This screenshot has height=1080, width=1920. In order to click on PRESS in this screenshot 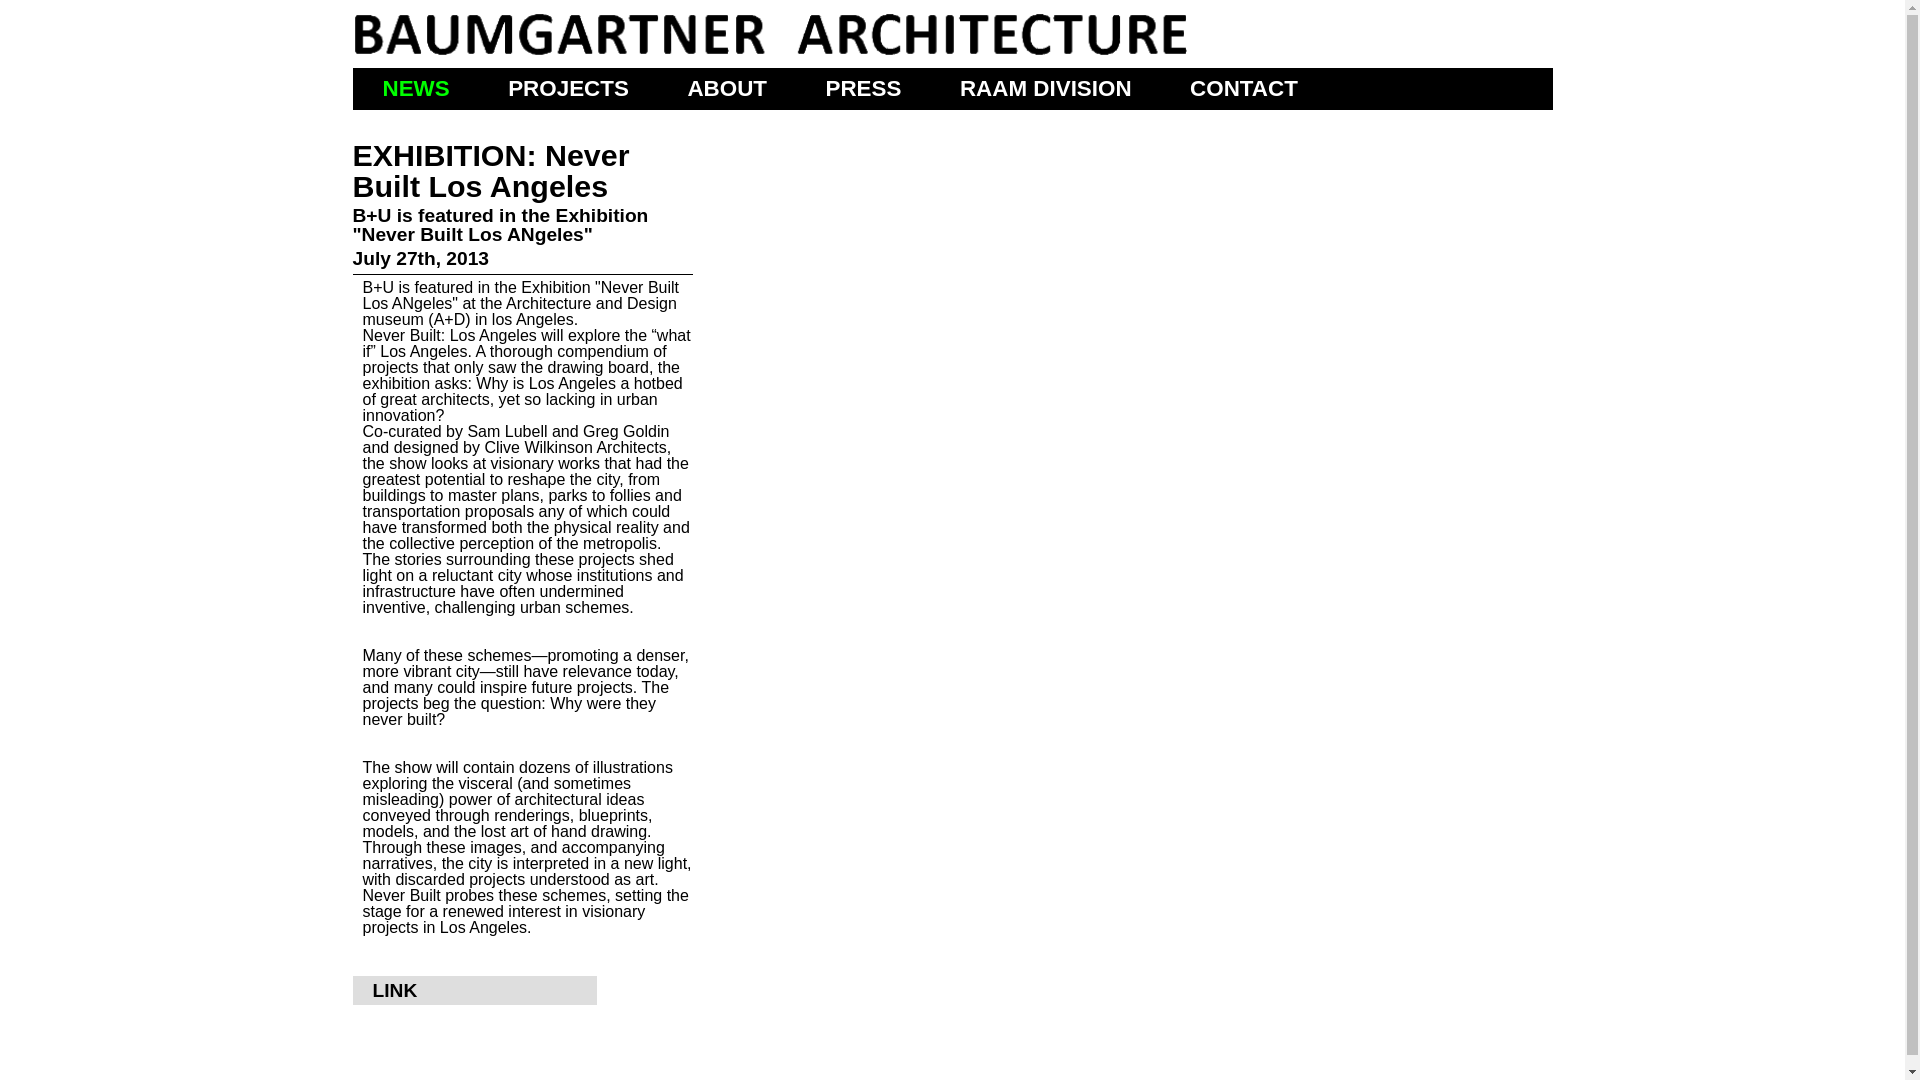, I will do `click(864, 88)`.